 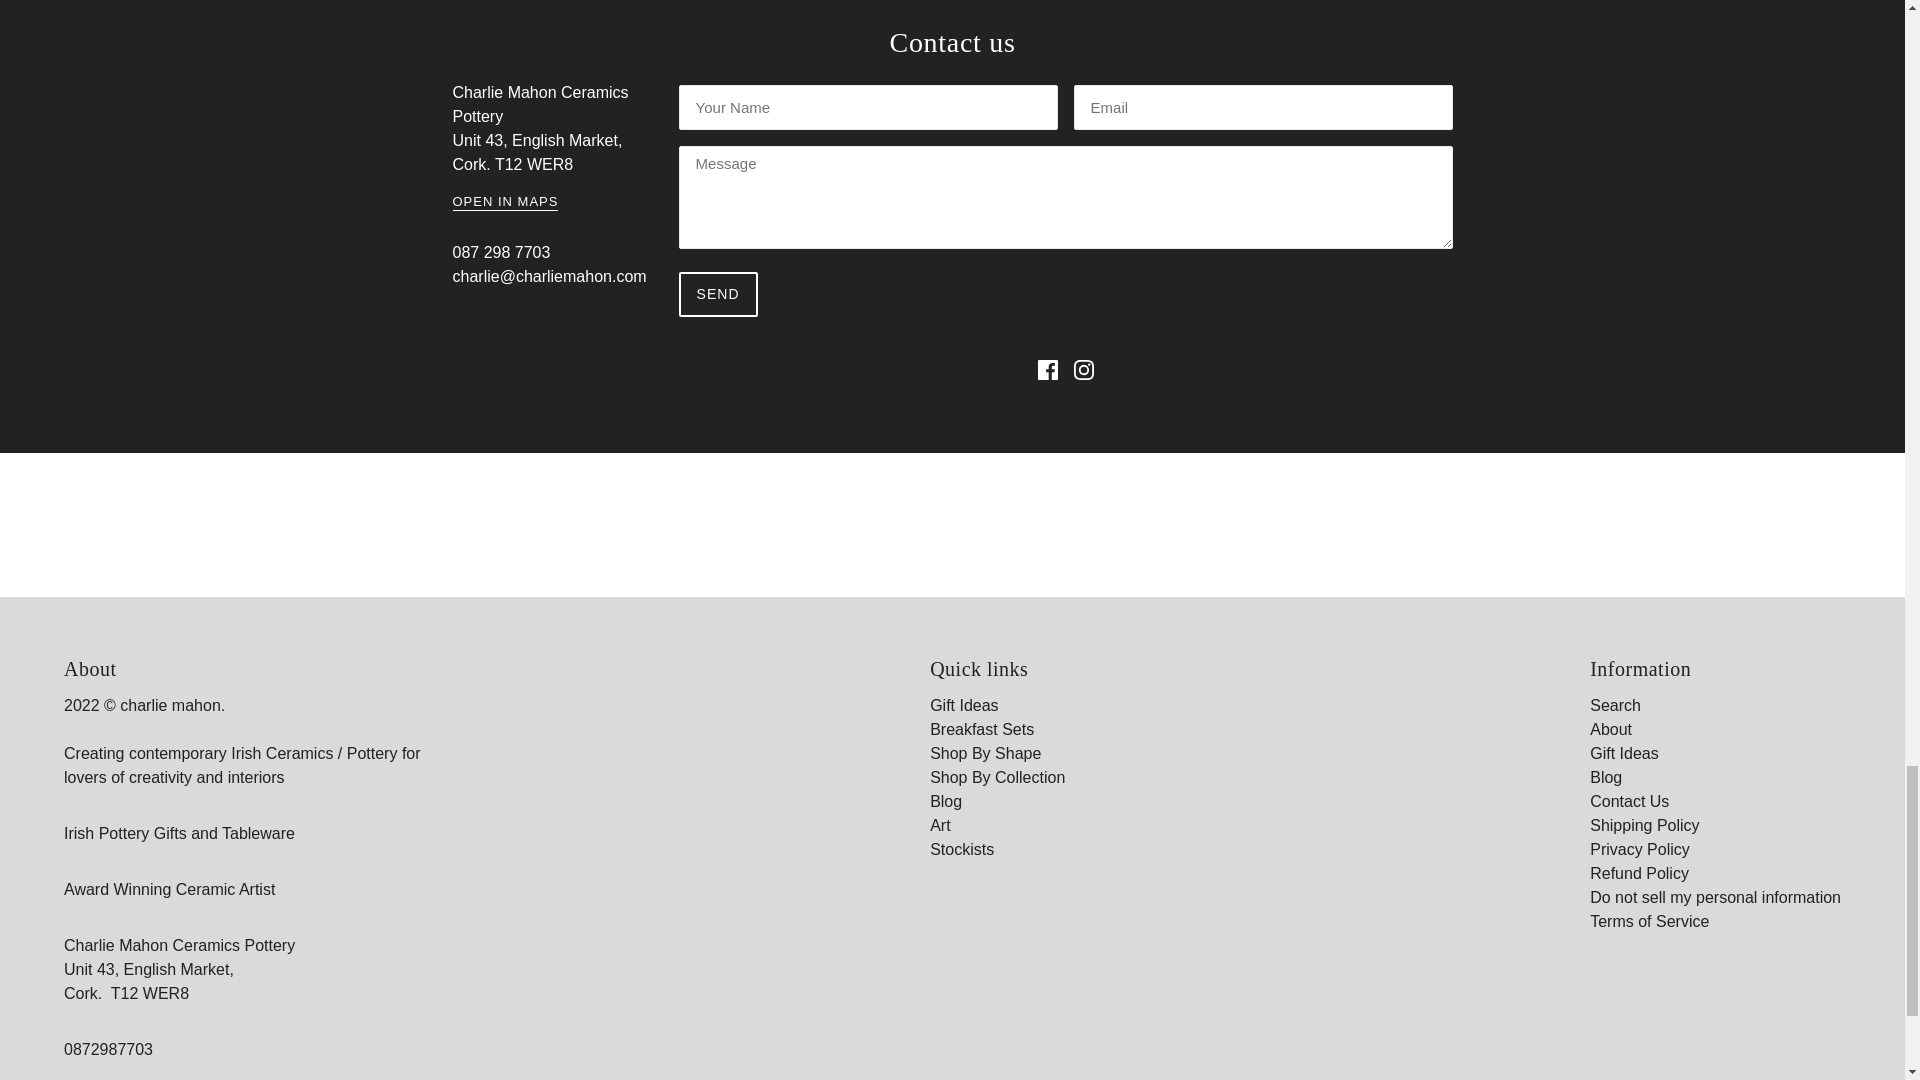 What do you see at coordinates (1644, 824) in the screenshot?
I see `Shipping Policy` at bounding box center [1644, 824].